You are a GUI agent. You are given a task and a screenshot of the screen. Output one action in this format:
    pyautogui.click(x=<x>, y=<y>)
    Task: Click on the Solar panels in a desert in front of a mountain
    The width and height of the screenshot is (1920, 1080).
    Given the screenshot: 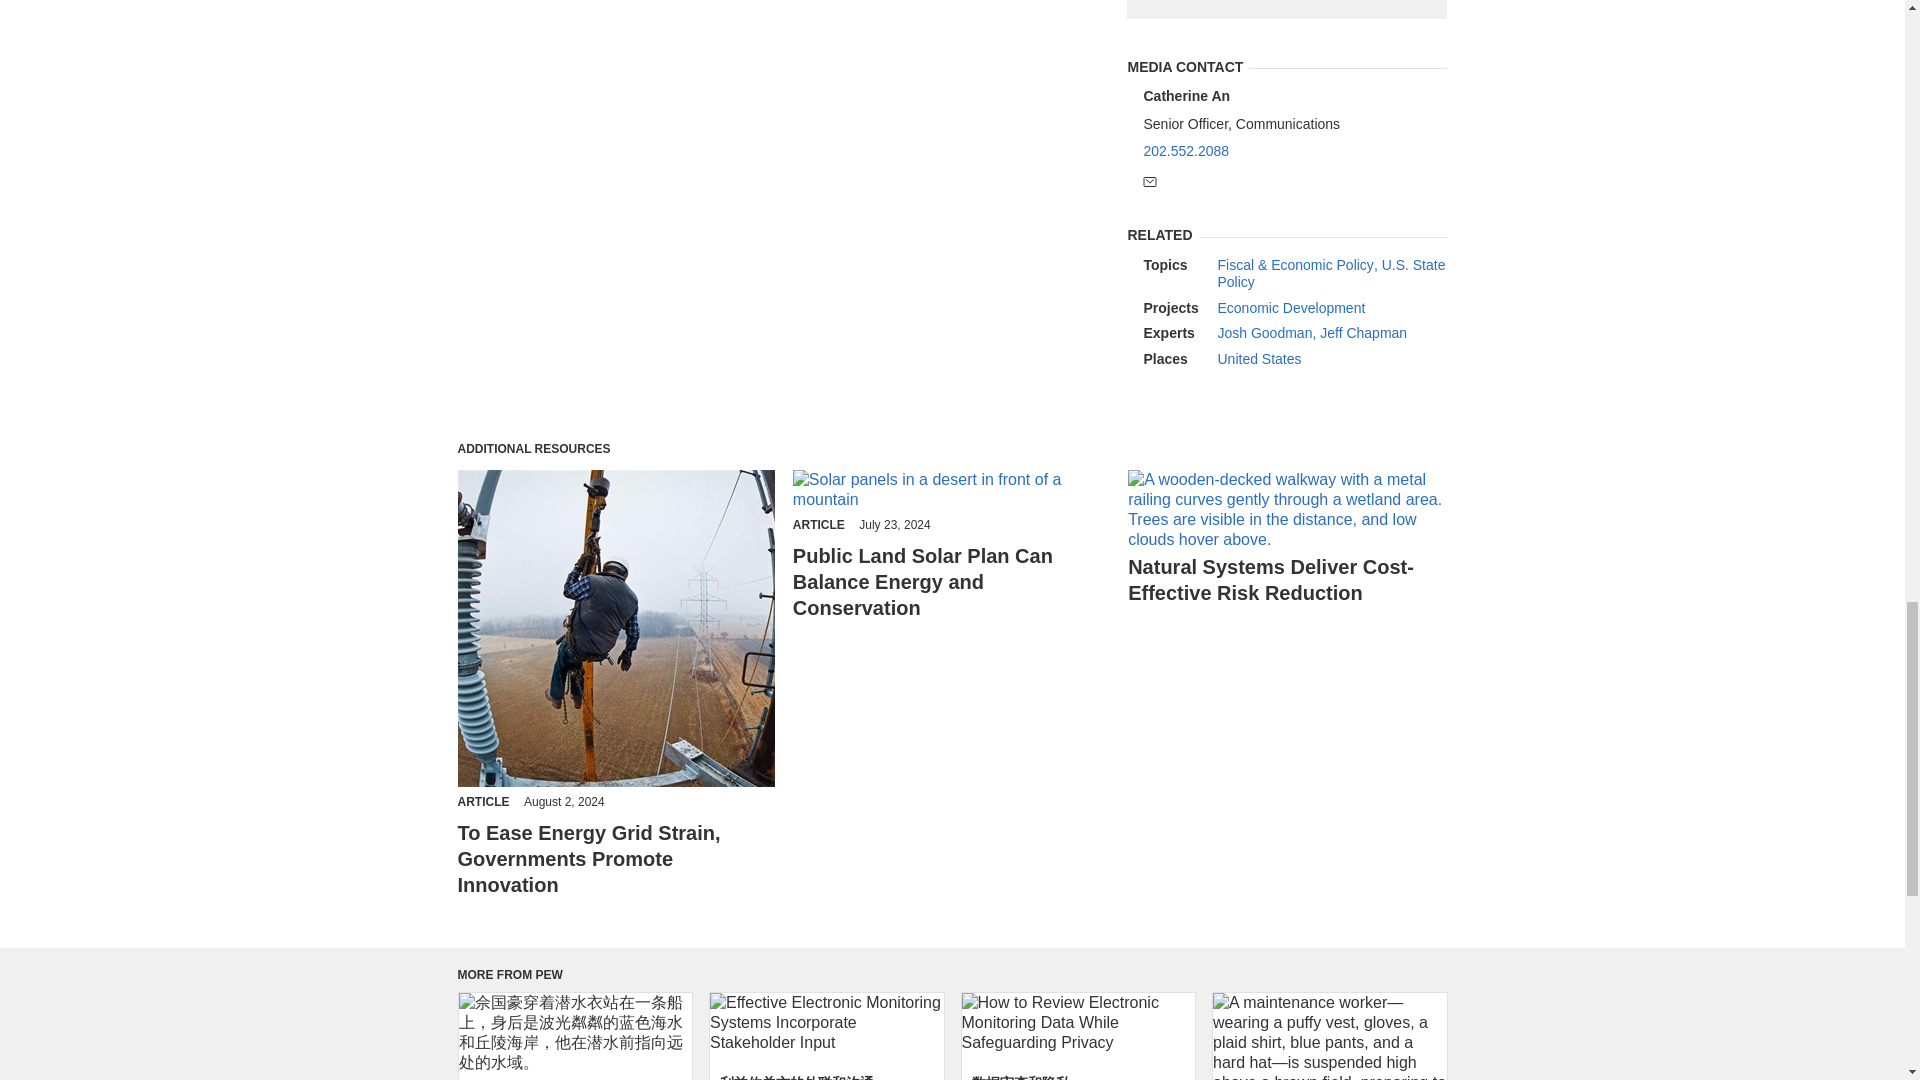 What is the action you would take?
    pyautogui.click(x=952, y=489)
    